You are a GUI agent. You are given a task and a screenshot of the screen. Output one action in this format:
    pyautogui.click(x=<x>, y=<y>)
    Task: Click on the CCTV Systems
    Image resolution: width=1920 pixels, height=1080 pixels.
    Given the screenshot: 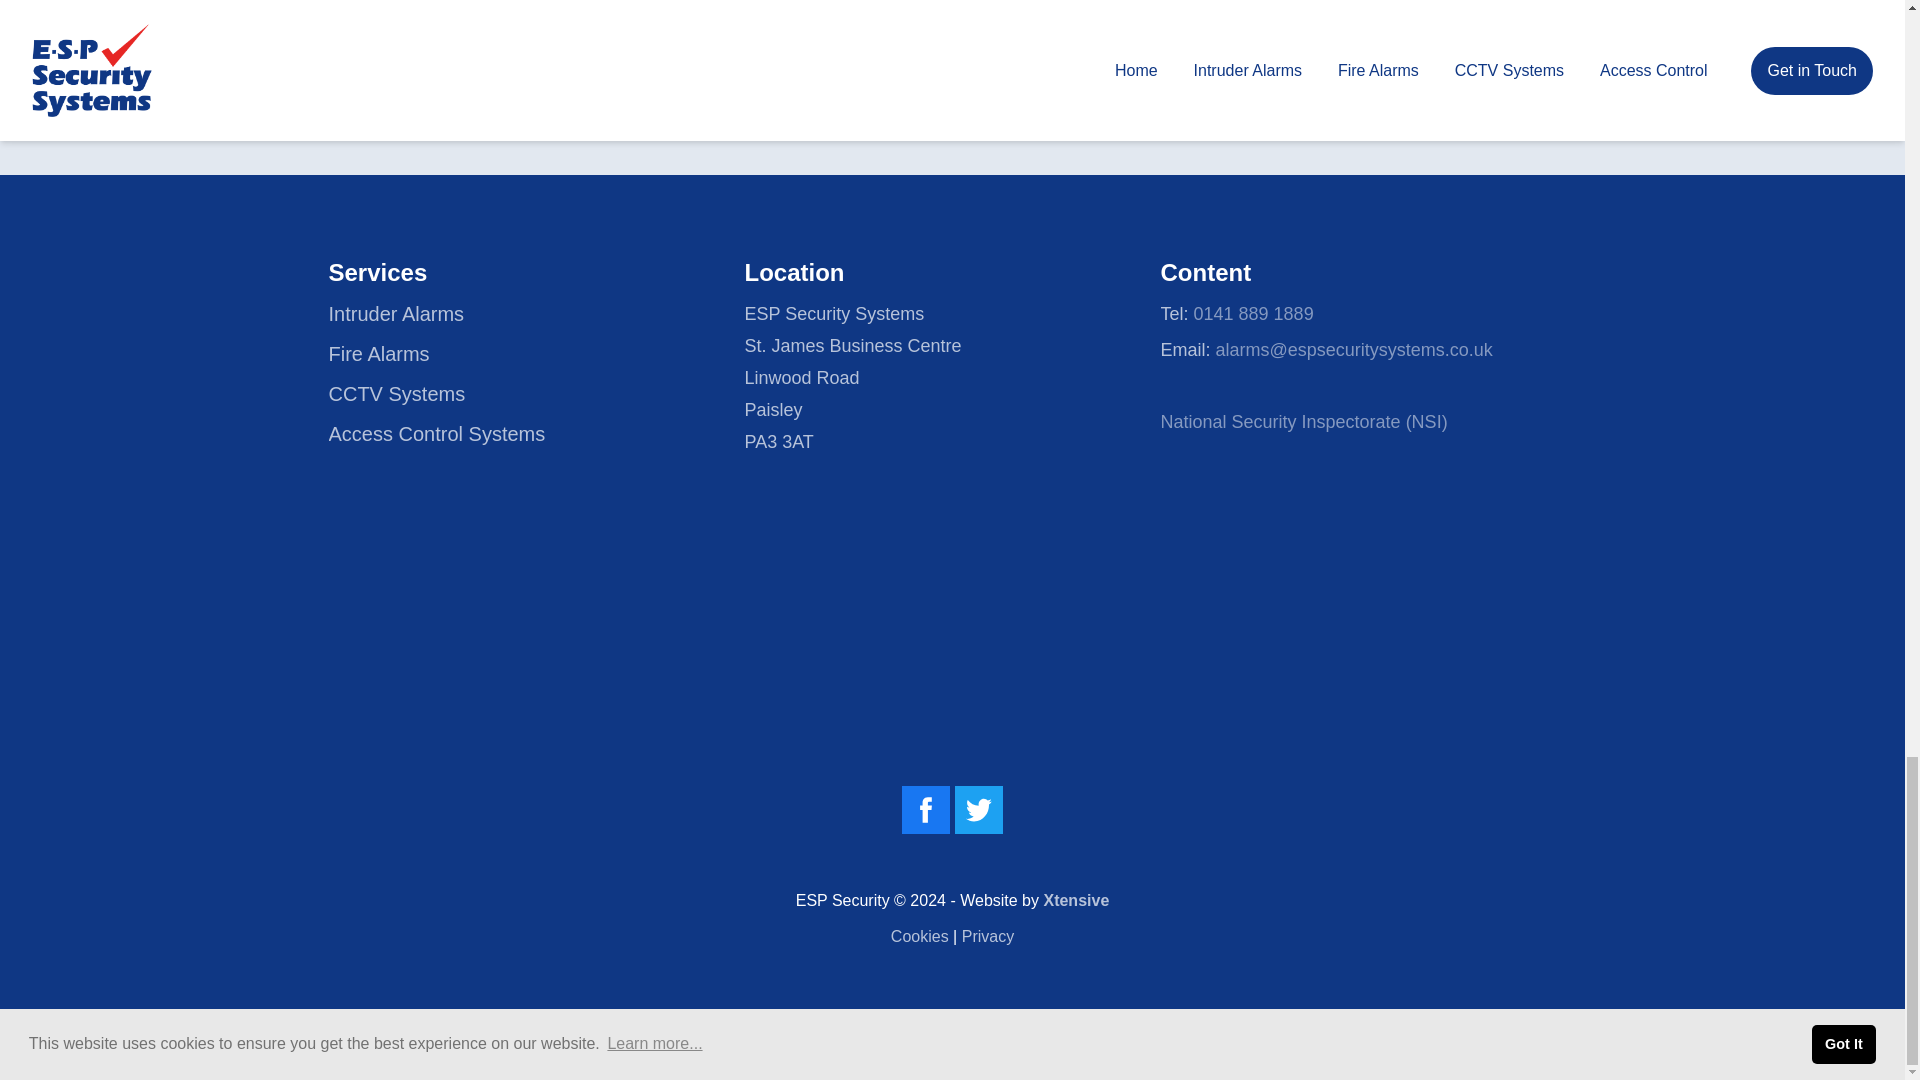 What is the action you would take?
    pyautogui.click(x=396, y=394)
    